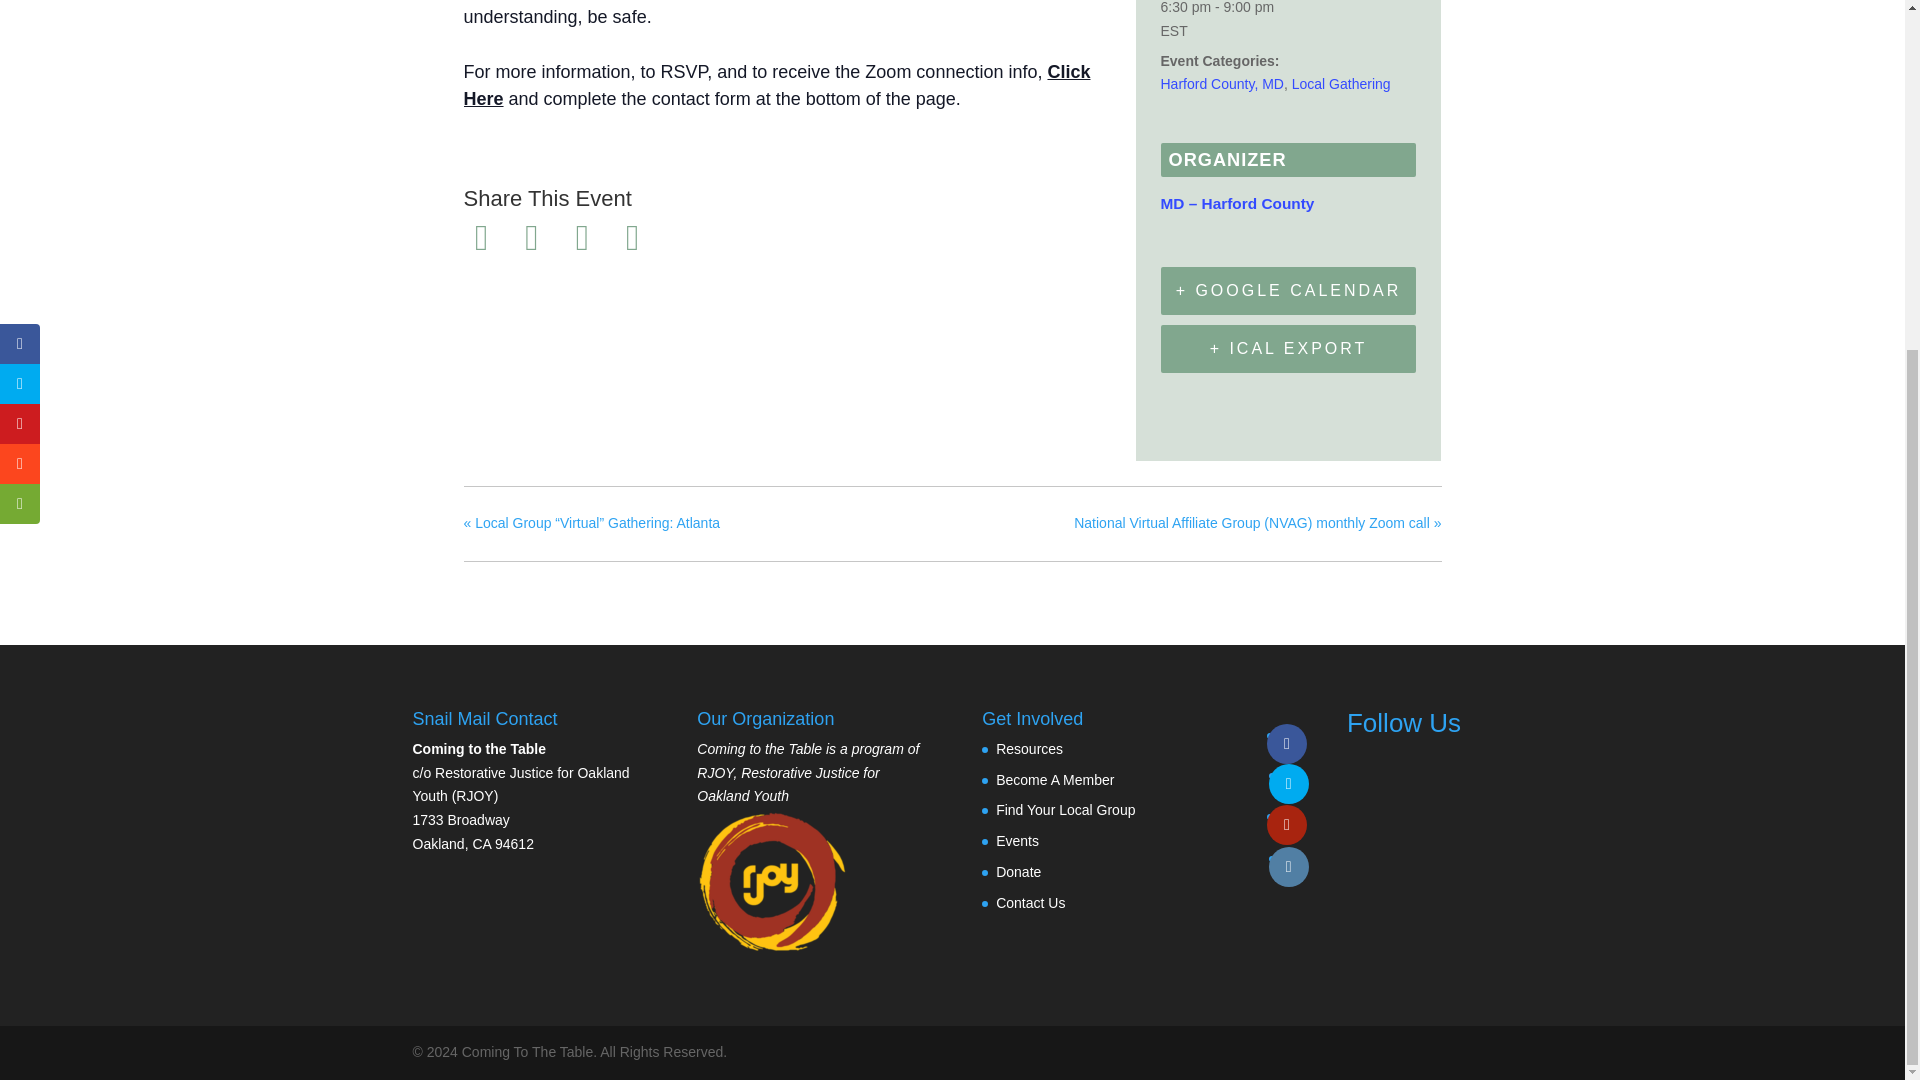  I want to click on Add to Google Calendar, so click(1288, 290).